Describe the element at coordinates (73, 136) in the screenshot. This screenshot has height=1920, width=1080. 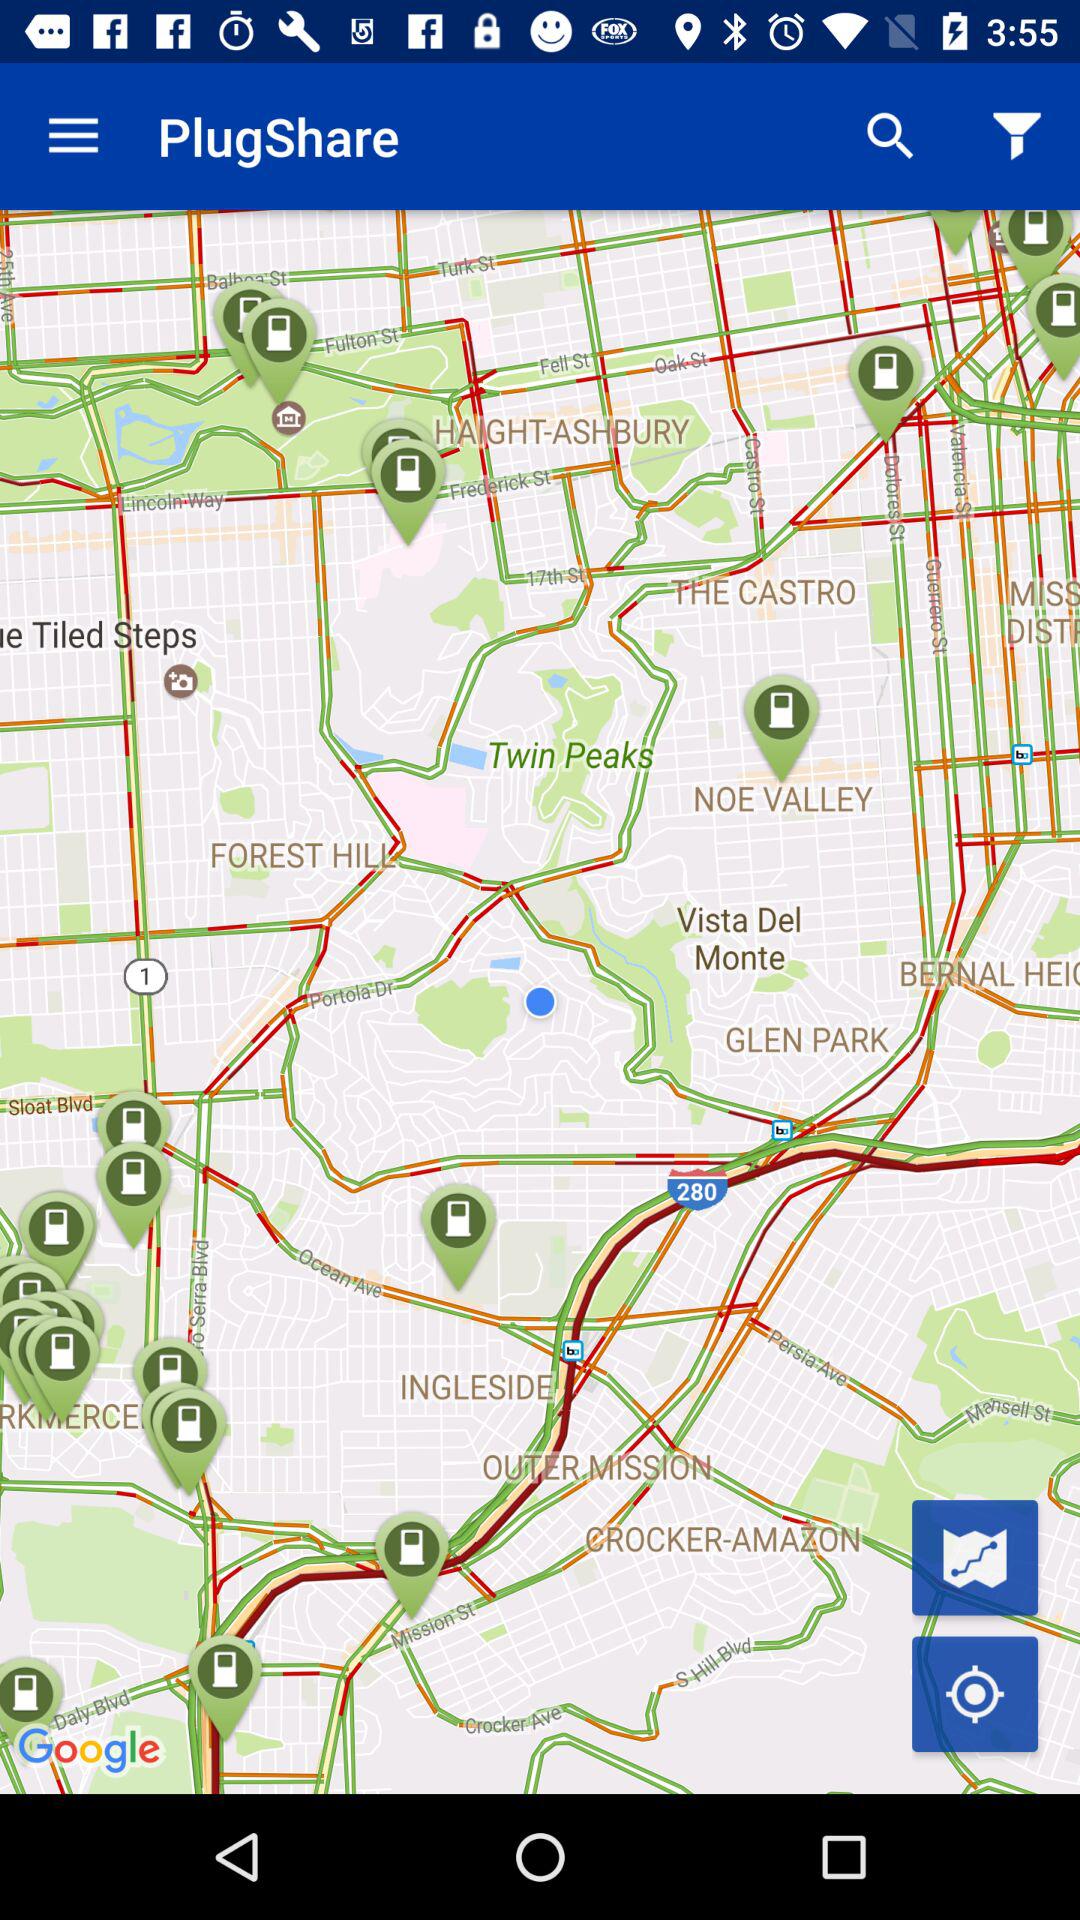
I see `launch the icon next to plugshare app` at that location.